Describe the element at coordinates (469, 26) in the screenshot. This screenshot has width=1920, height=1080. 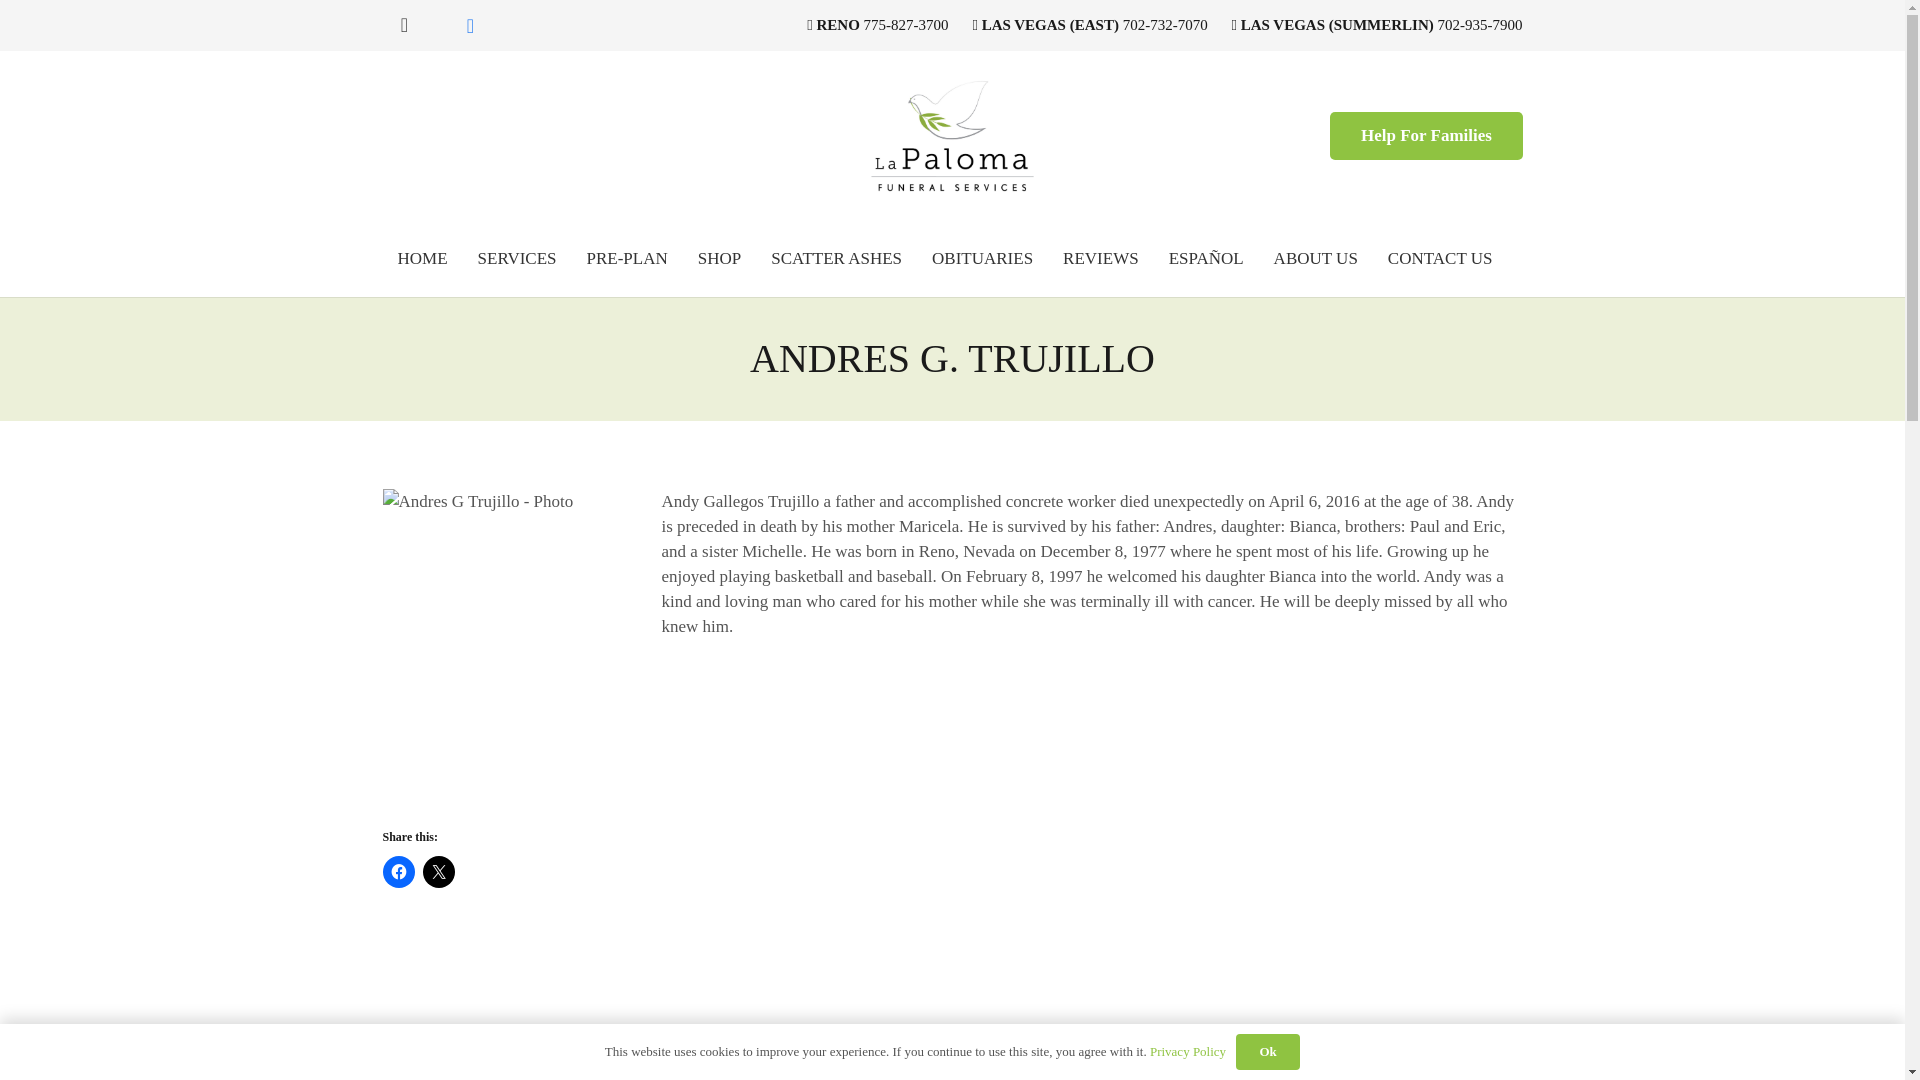
I see `Facebook` at that location.